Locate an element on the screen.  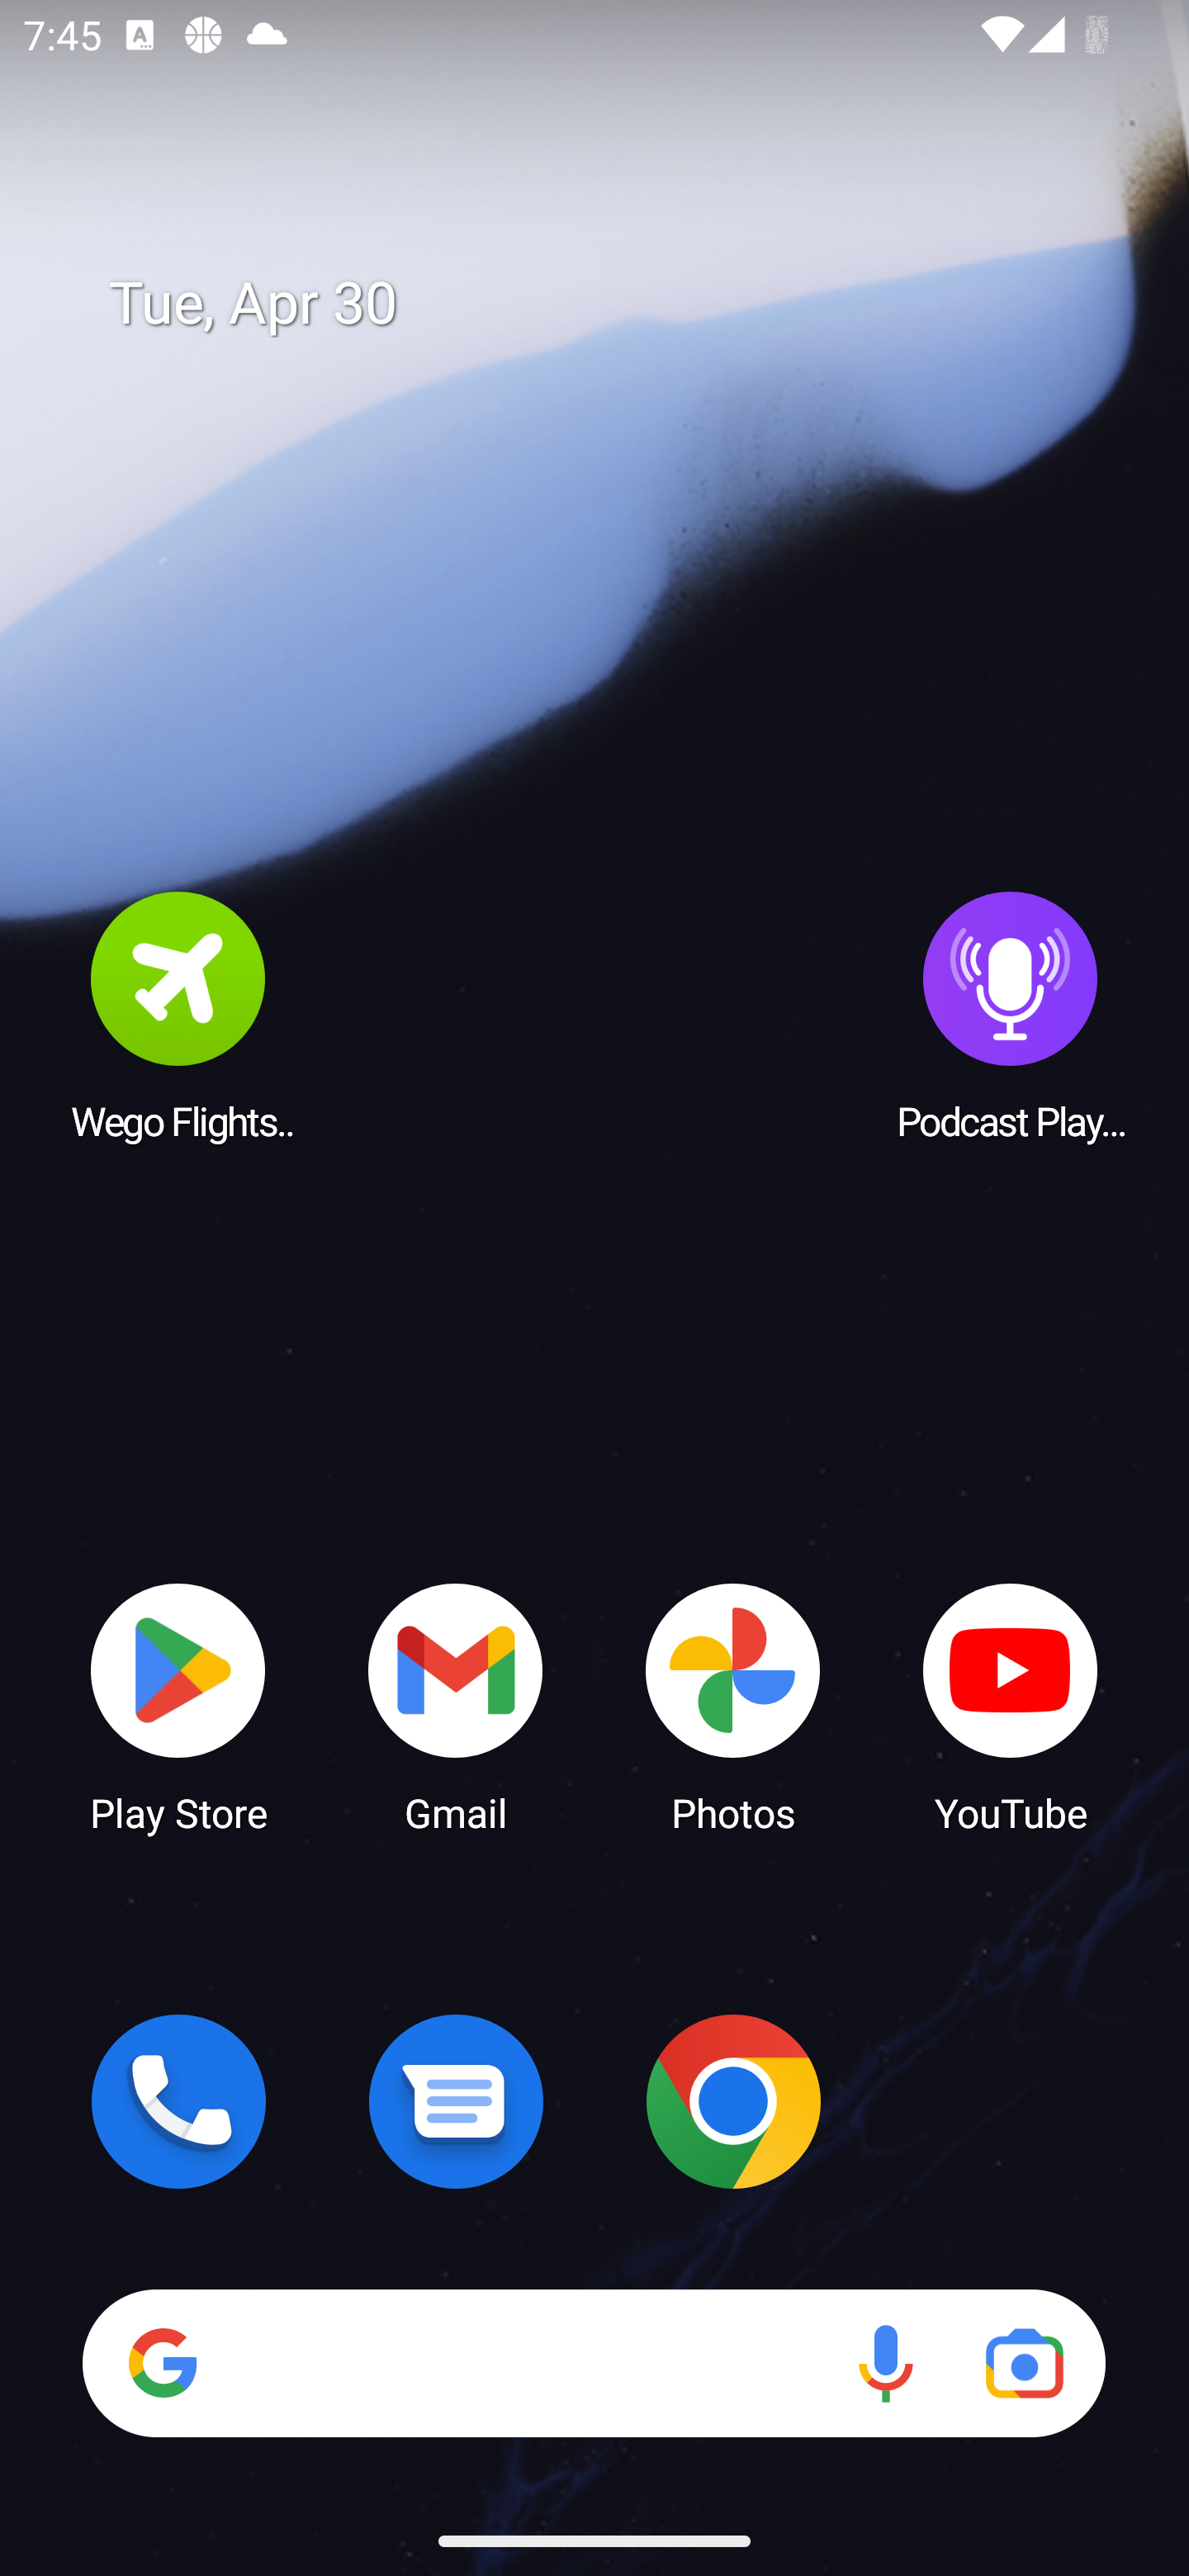
Chrome is located at coordinates (733, 2101).